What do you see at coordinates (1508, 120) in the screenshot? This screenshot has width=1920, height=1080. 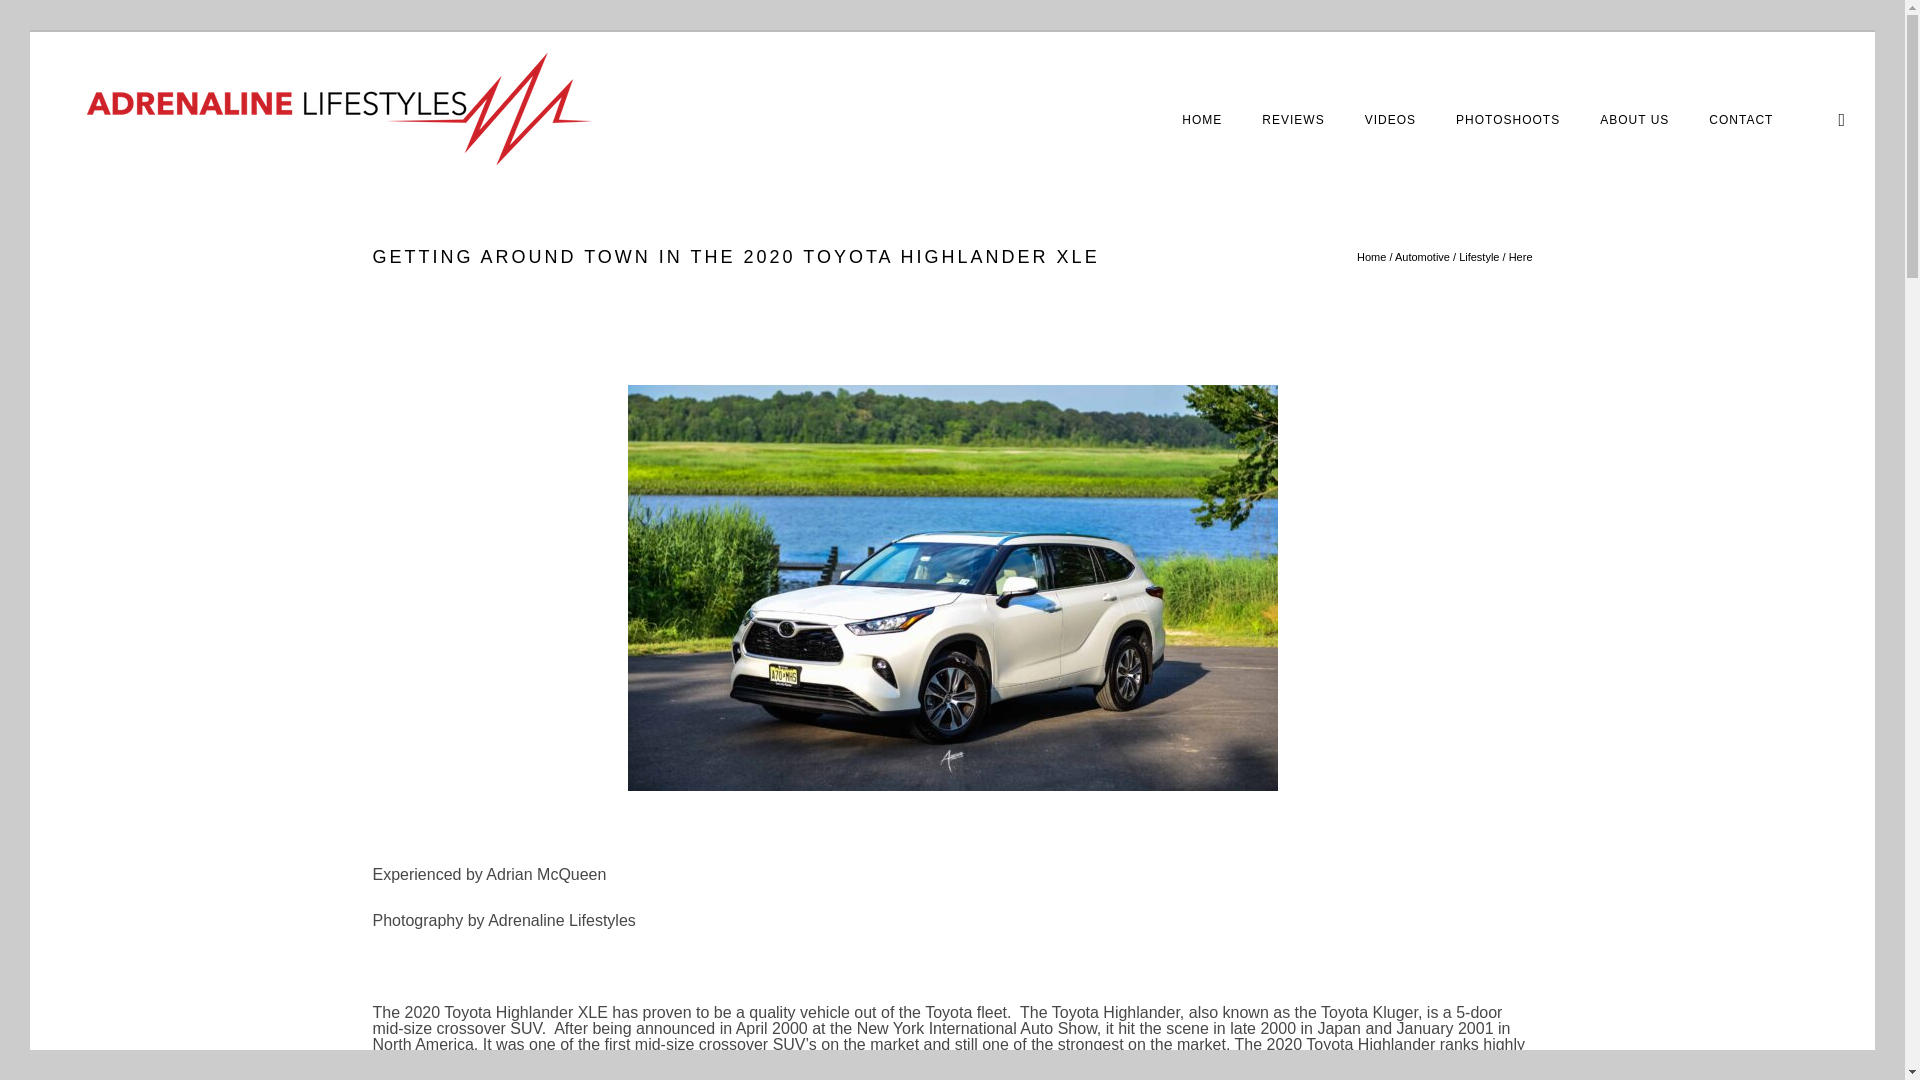 I see `PHOTOSHOOTS` at bounding box center [1508, 120].